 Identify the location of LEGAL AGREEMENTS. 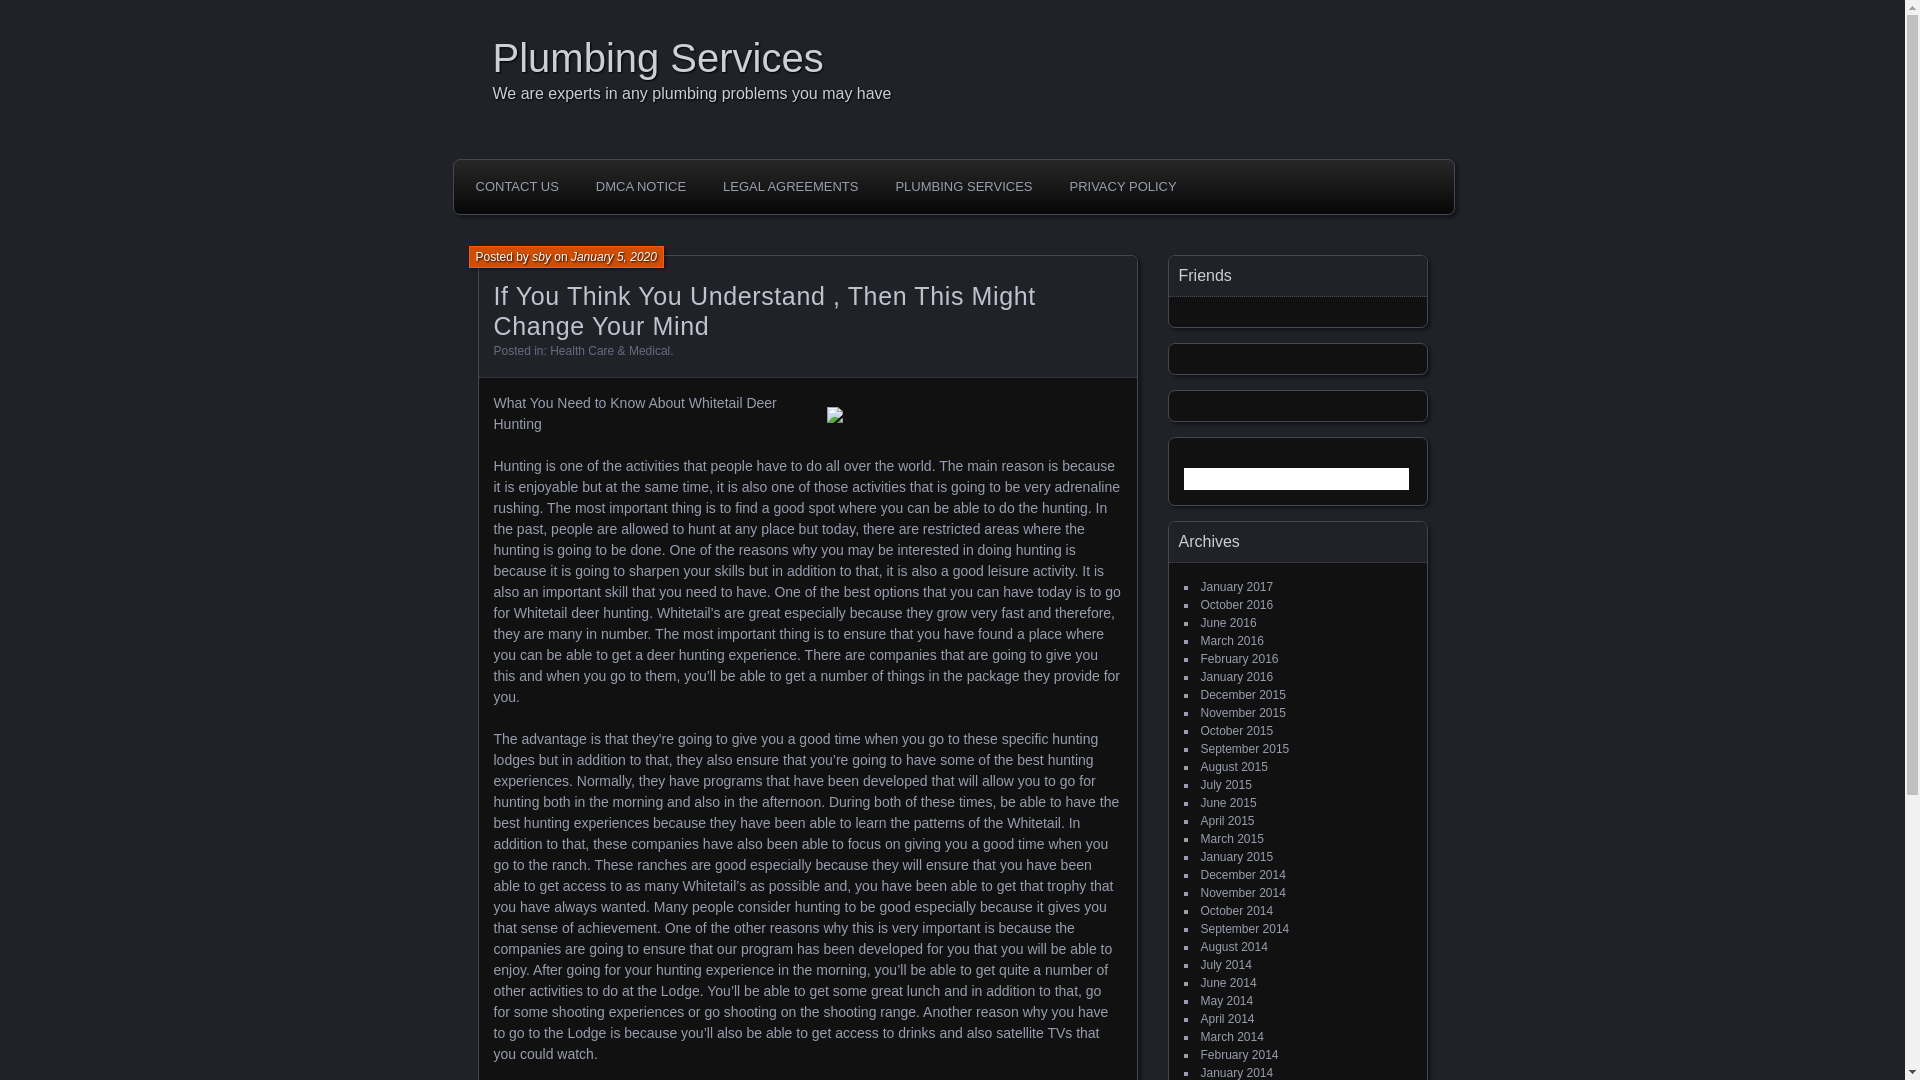
(790, 187).